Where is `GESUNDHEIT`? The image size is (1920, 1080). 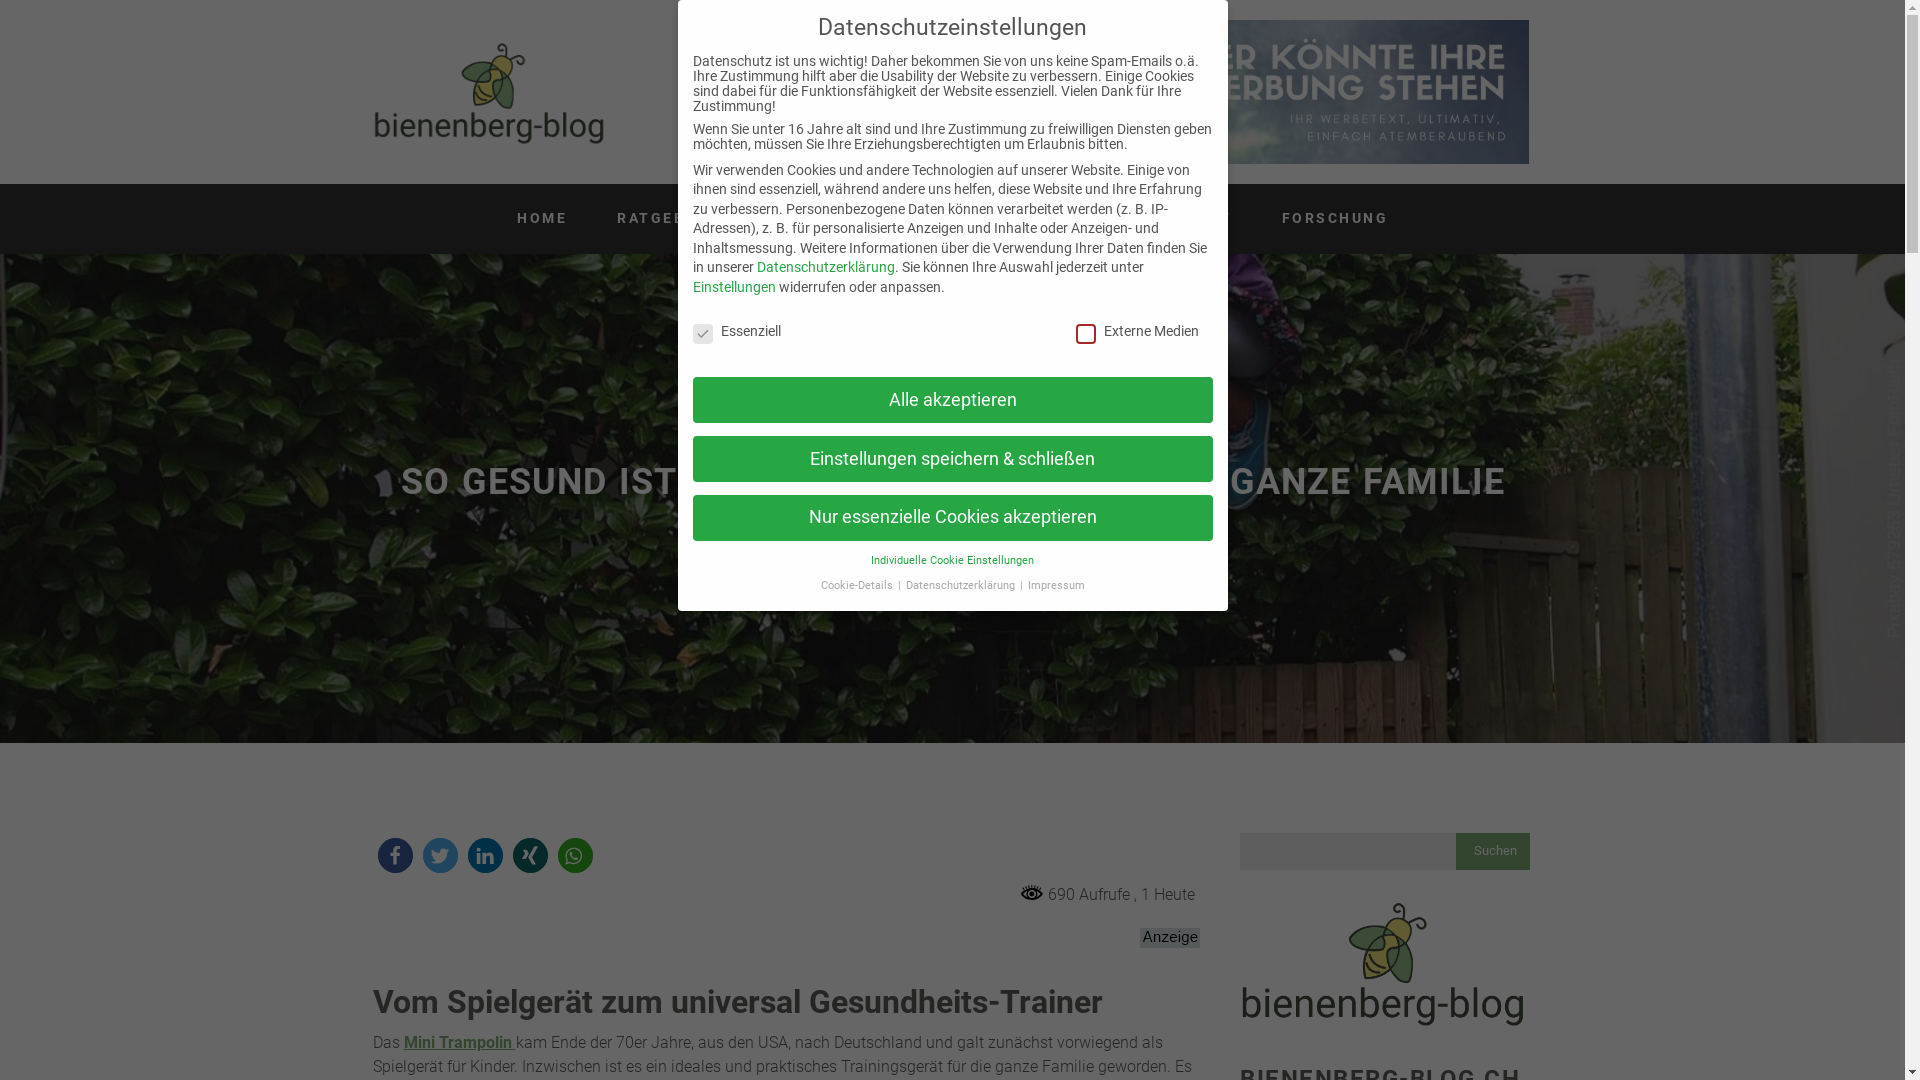
GESUNDHEIT is located at coordinates (1176, 219).